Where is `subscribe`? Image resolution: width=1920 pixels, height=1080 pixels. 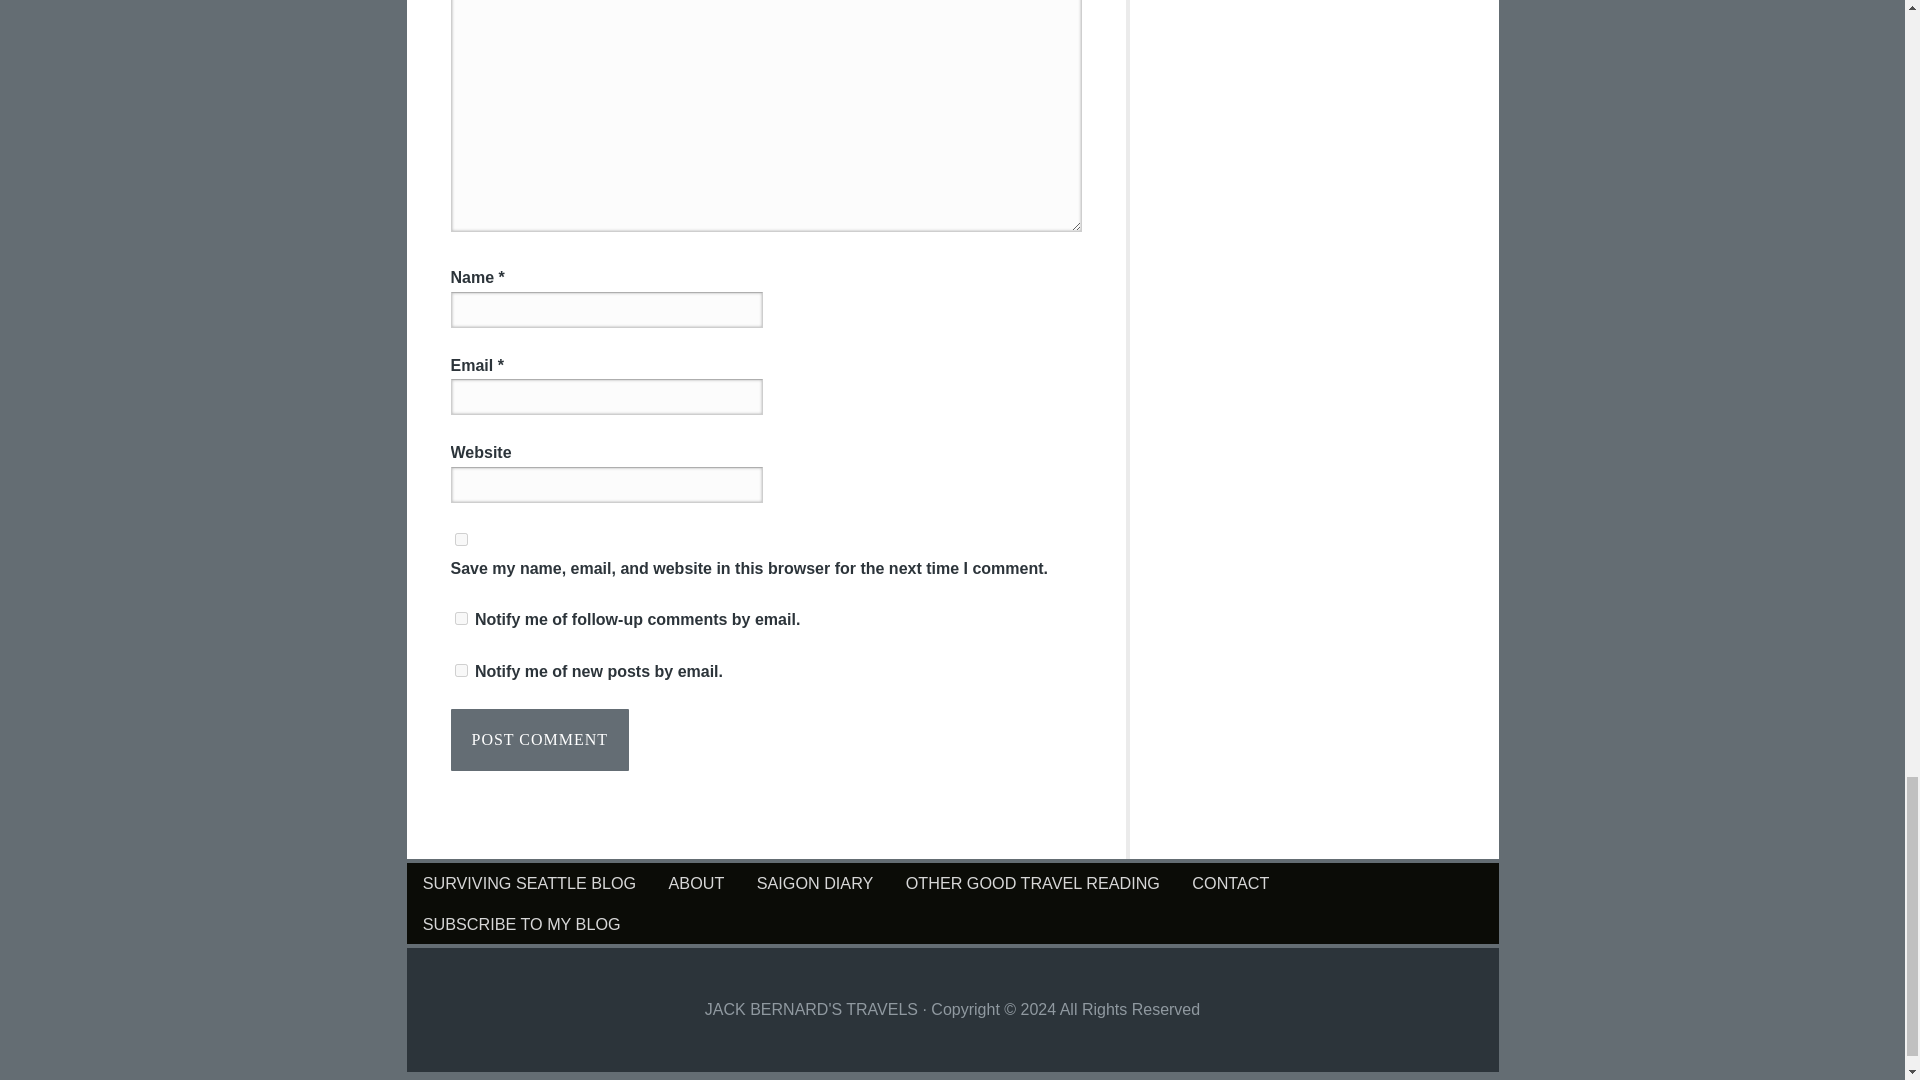 subscribe is located at coordinates (460, 670).